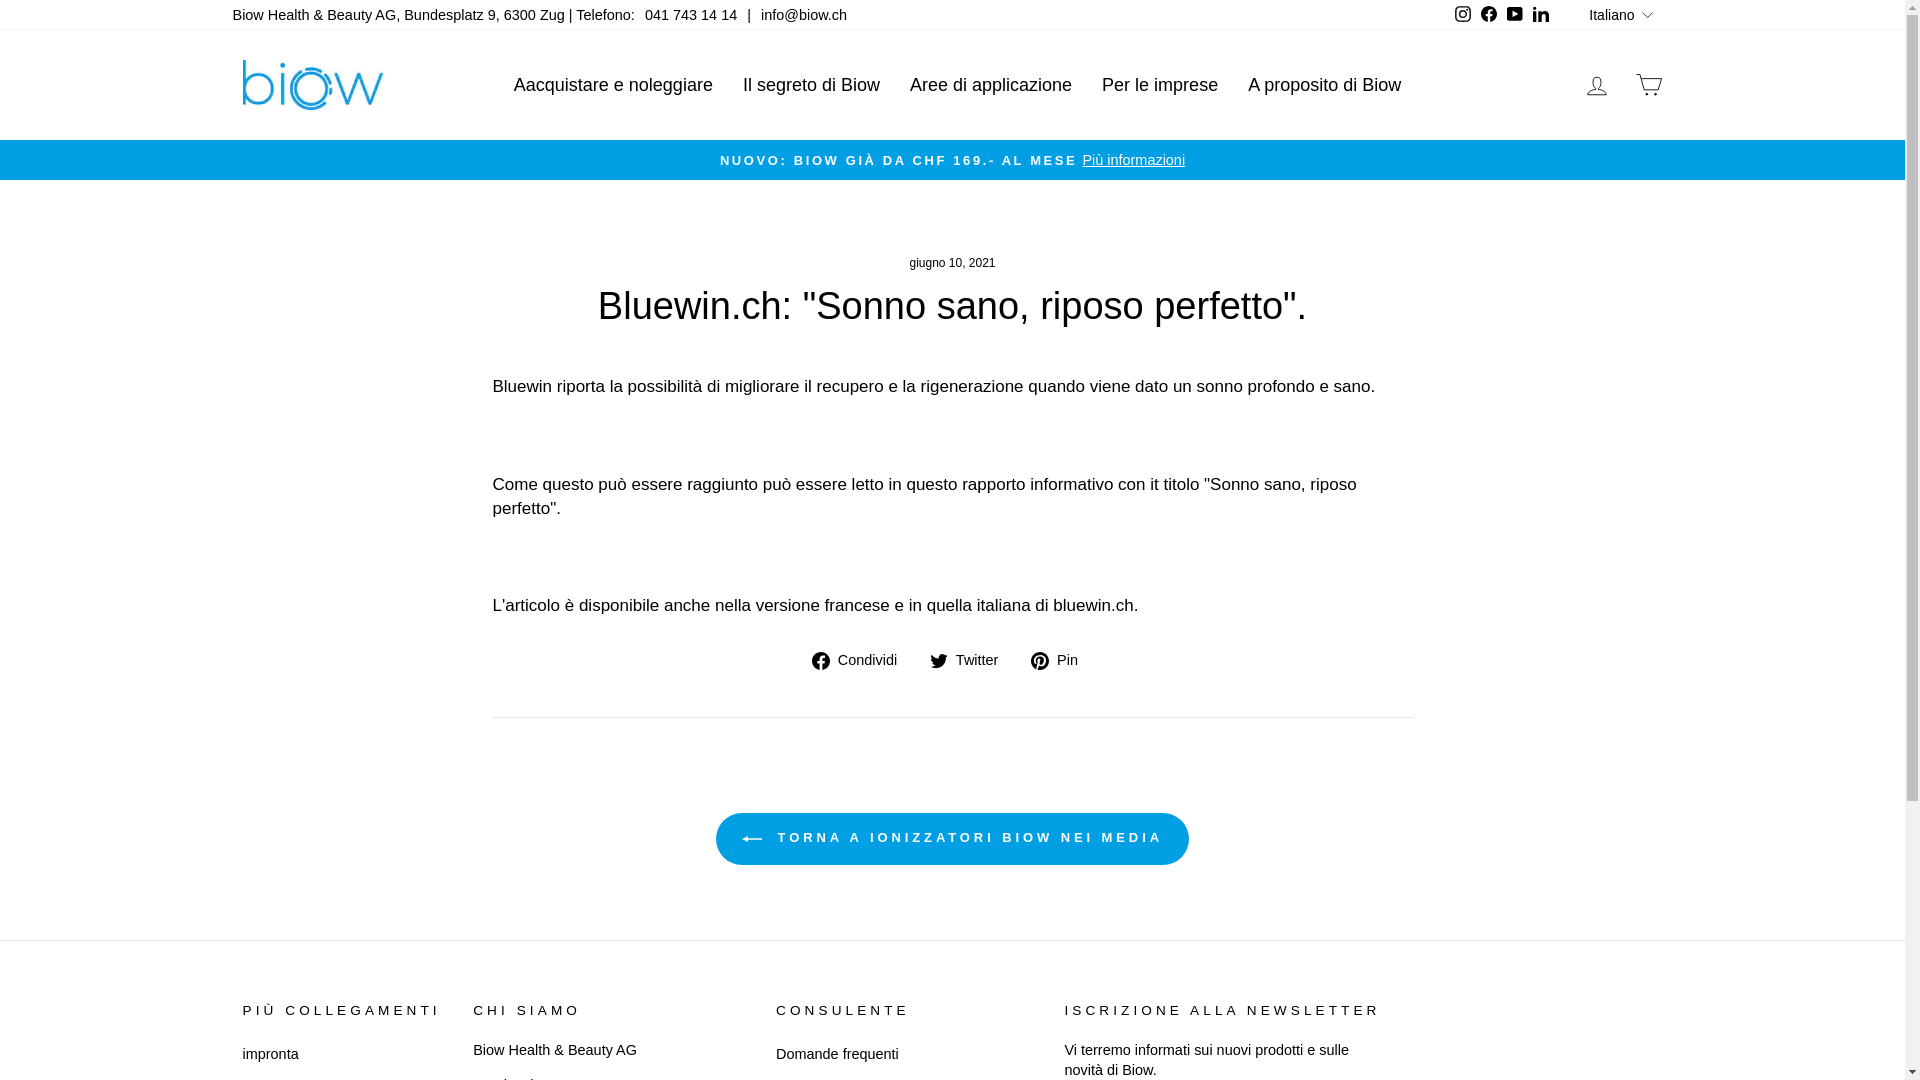 The image size is (1920, 1080). I want to click on Aree di applicazione, so click(991, 85).